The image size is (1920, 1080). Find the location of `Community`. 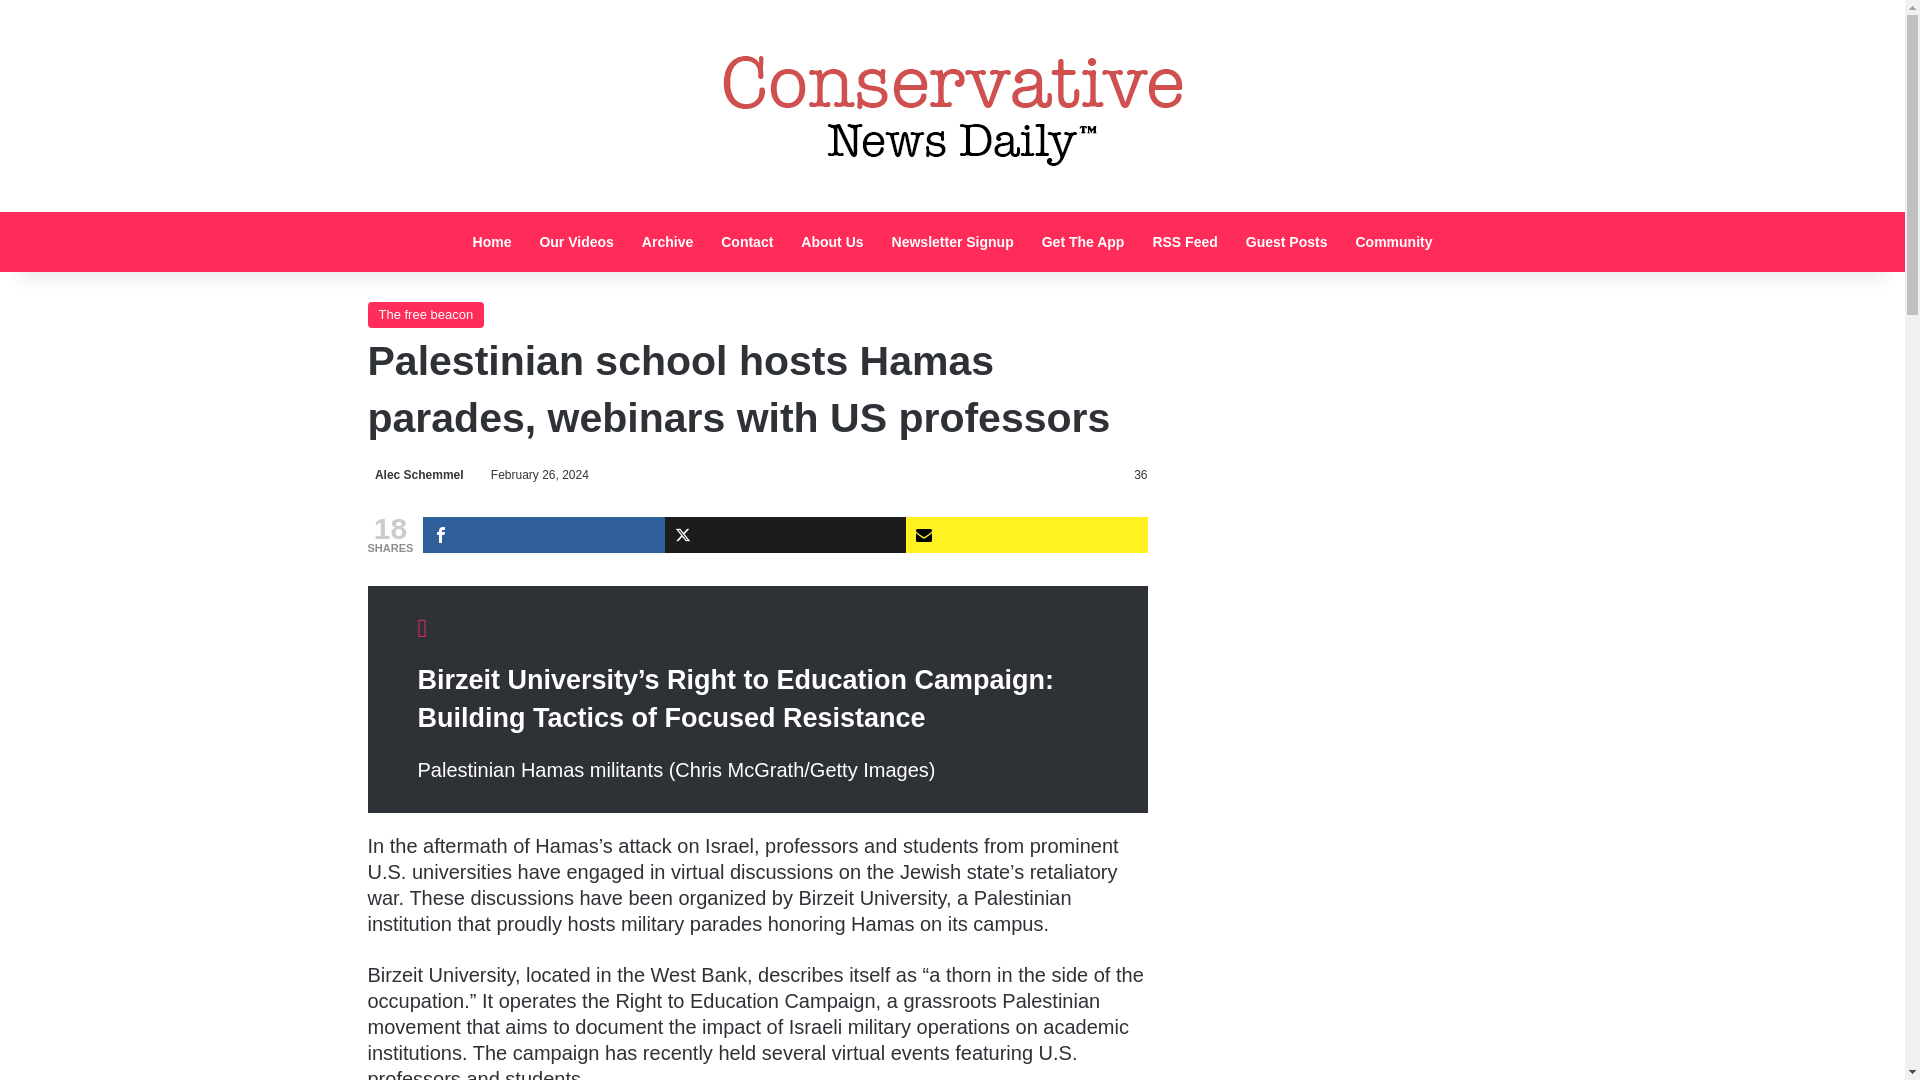

Community is located at coordinates (1392, 242).